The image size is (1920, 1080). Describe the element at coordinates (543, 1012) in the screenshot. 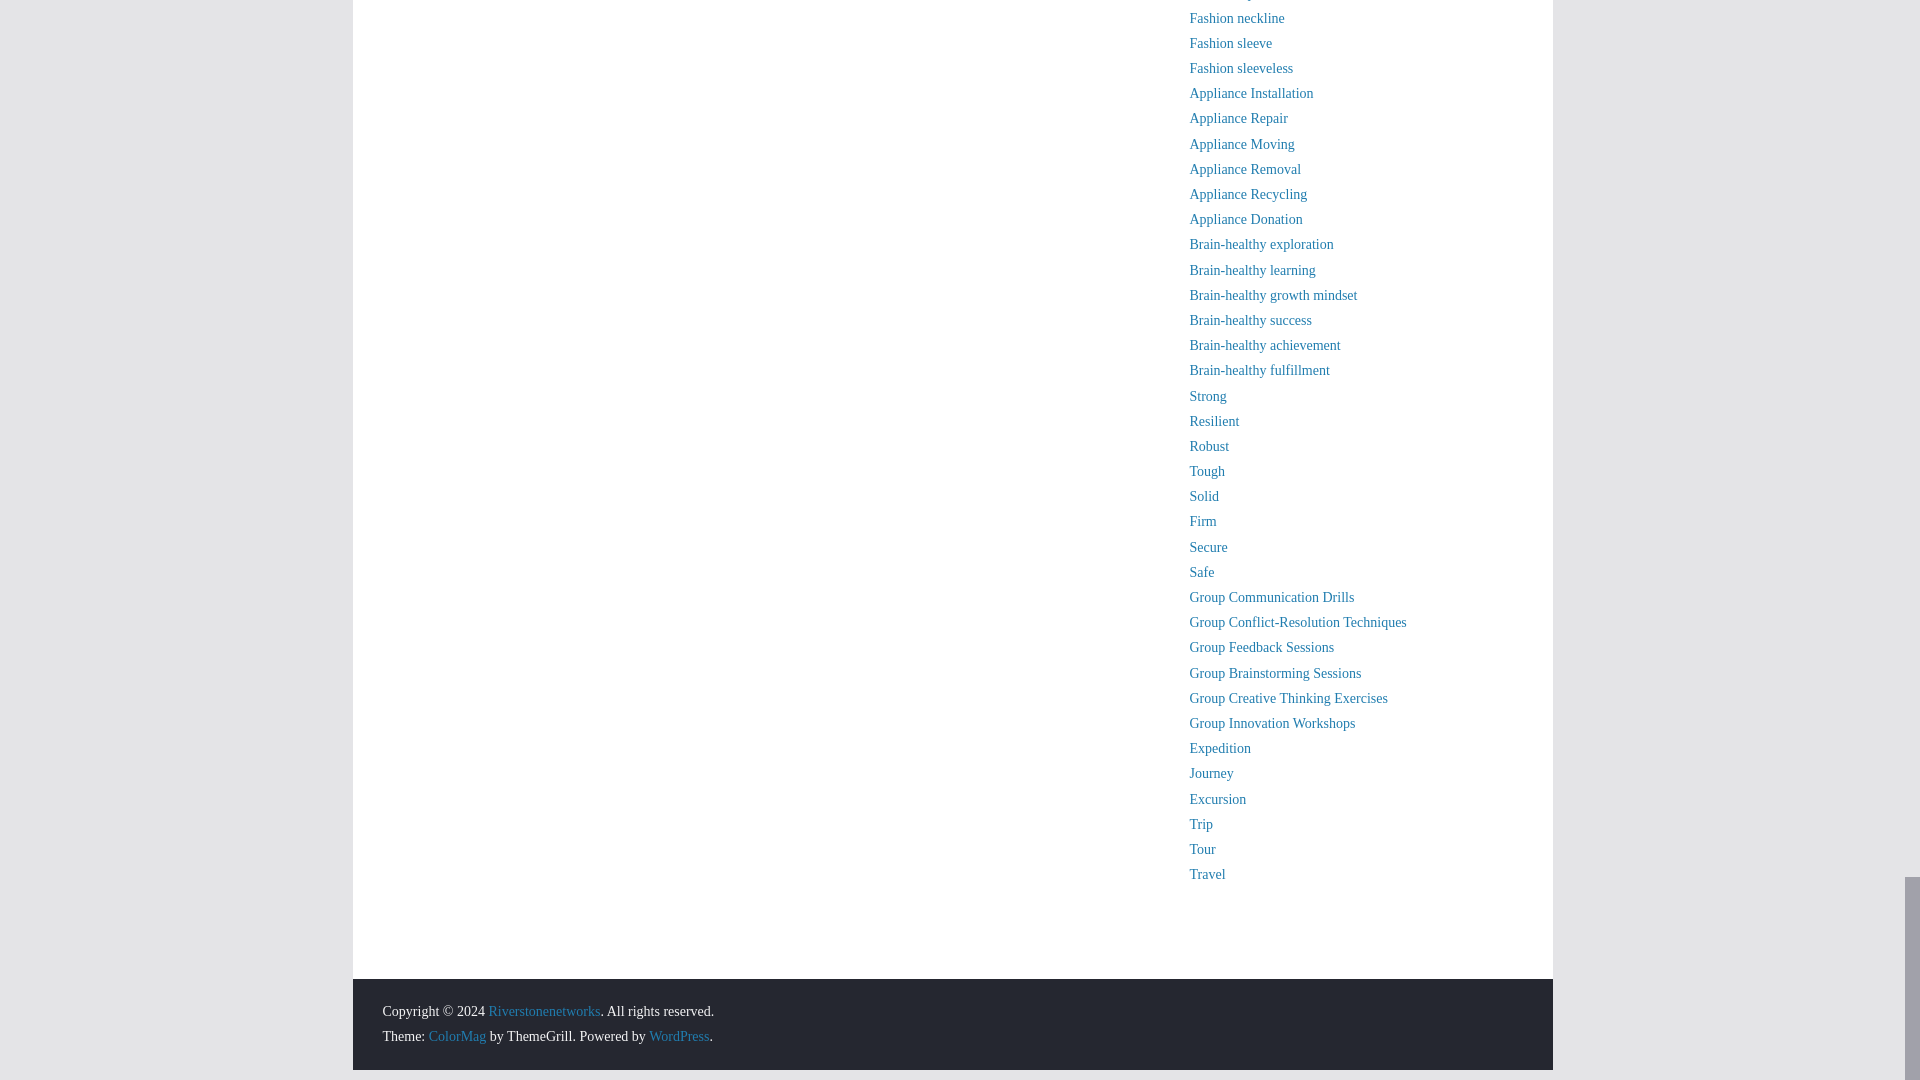

I see `Riverstonenetworks` at that location.